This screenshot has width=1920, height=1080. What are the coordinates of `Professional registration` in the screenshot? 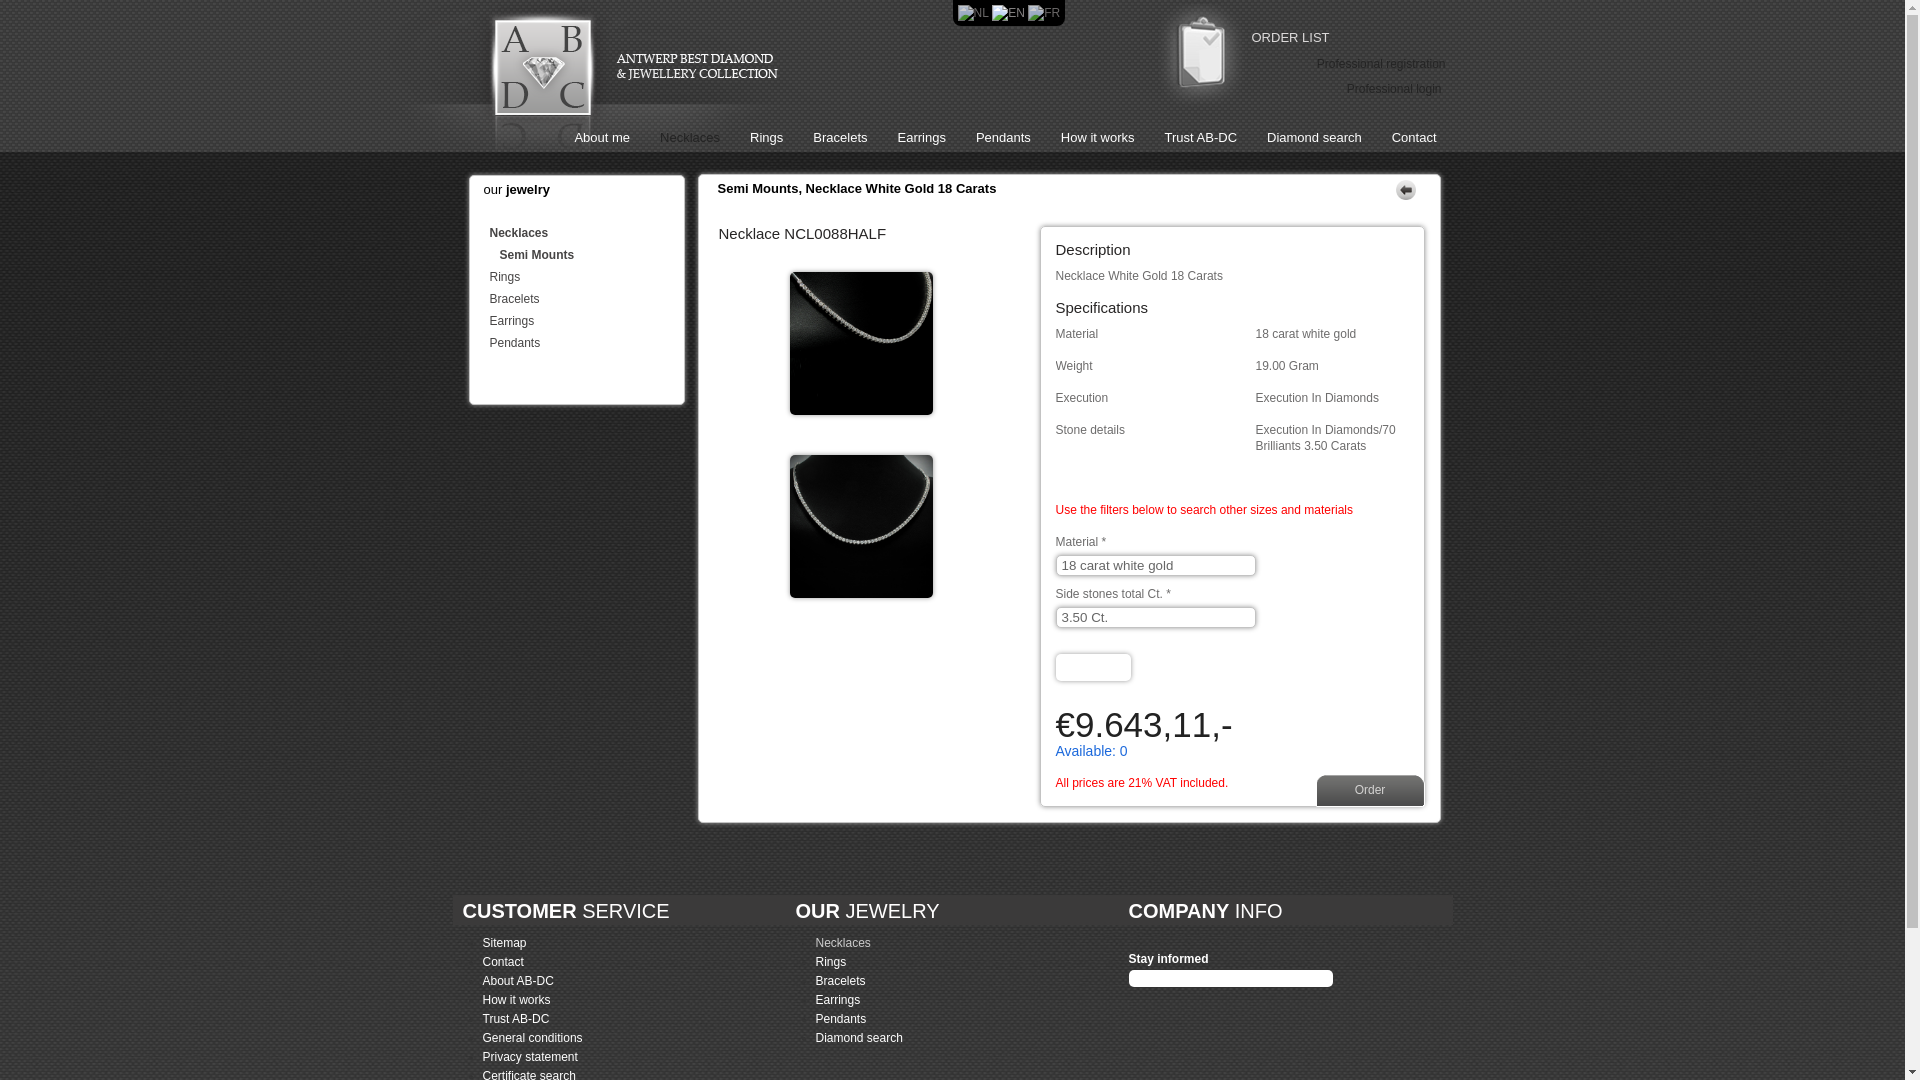 It's located at (1382, 64).